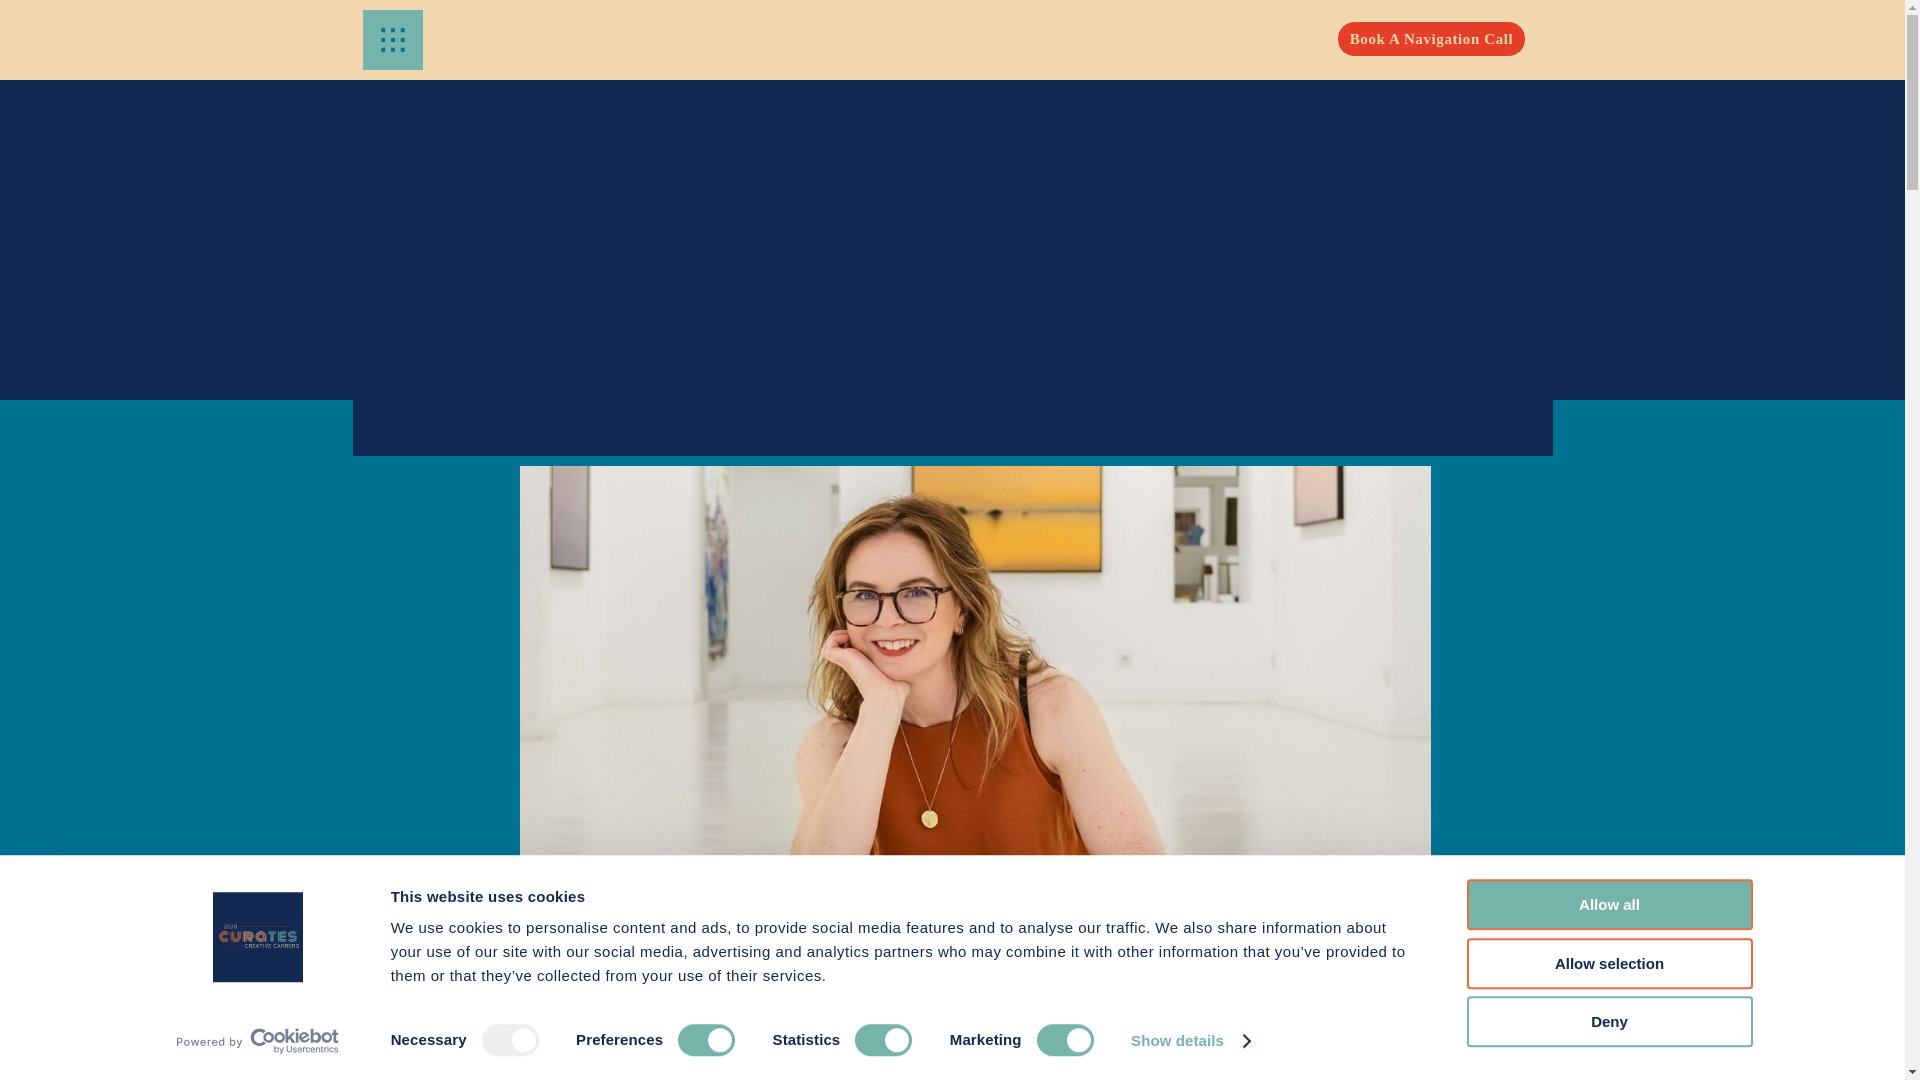 Image resolution: width=1920 pixels, height=1080 pixels. I want to click on Show details, so click(1190, 1041).